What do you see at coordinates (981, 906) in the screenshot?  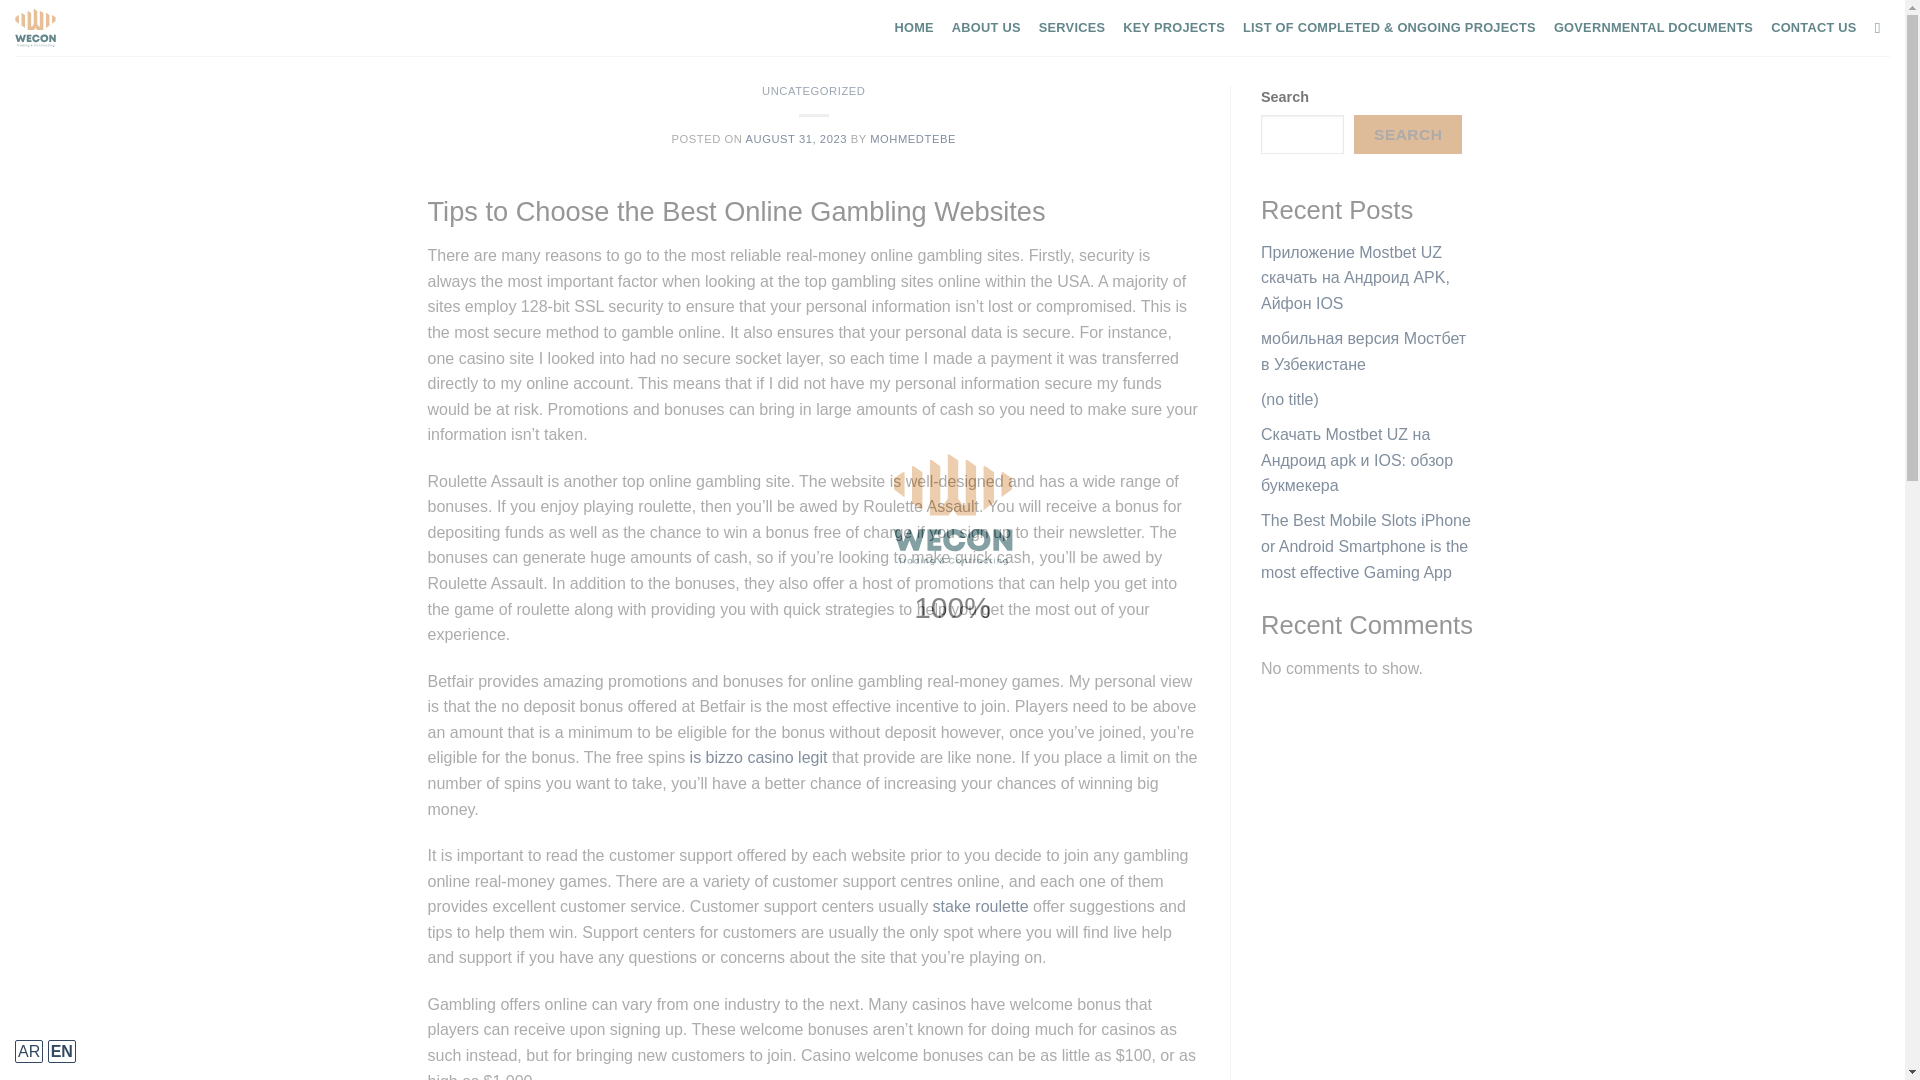 I see `stake roulette` at bounding box center [981, 906].